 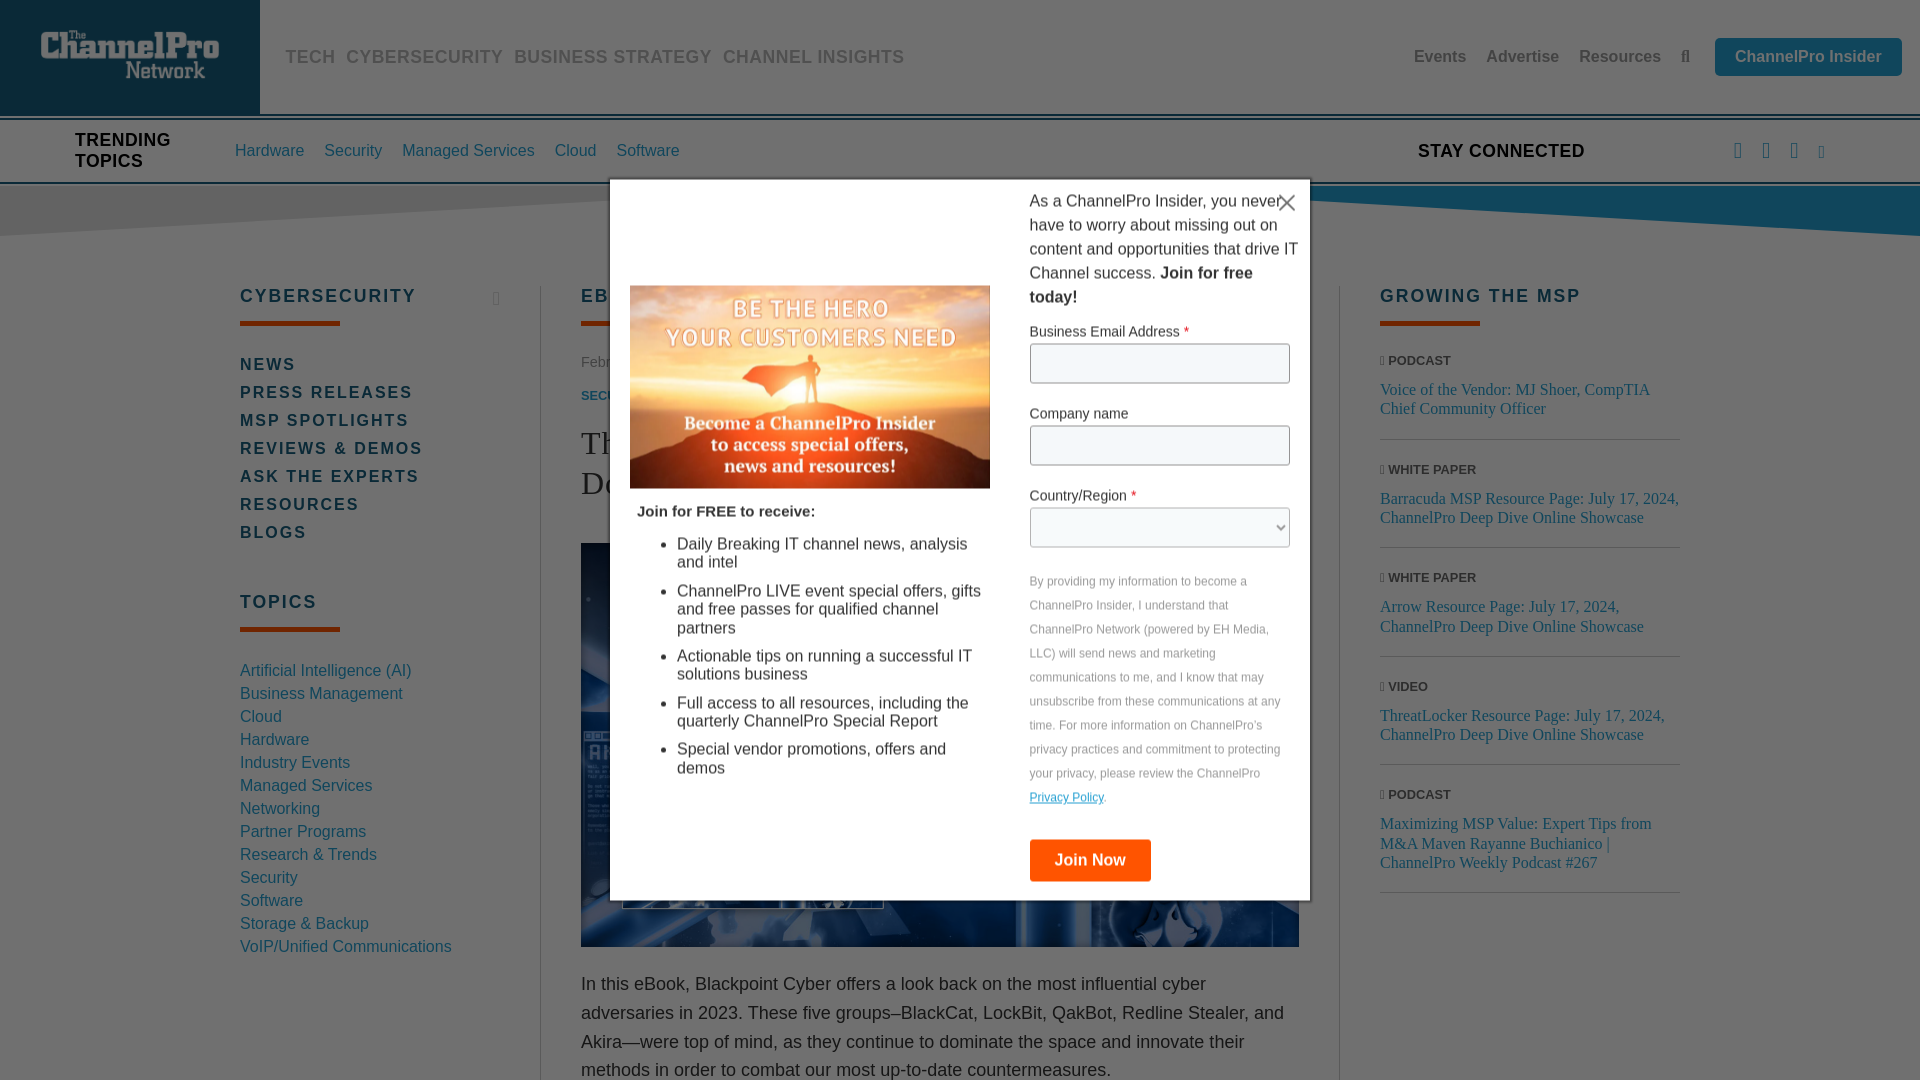 What do you see at coordinates (776, 362) in the screenshot?
I see `Posts by ChannelPro Network` at bounding box center [776, 362].